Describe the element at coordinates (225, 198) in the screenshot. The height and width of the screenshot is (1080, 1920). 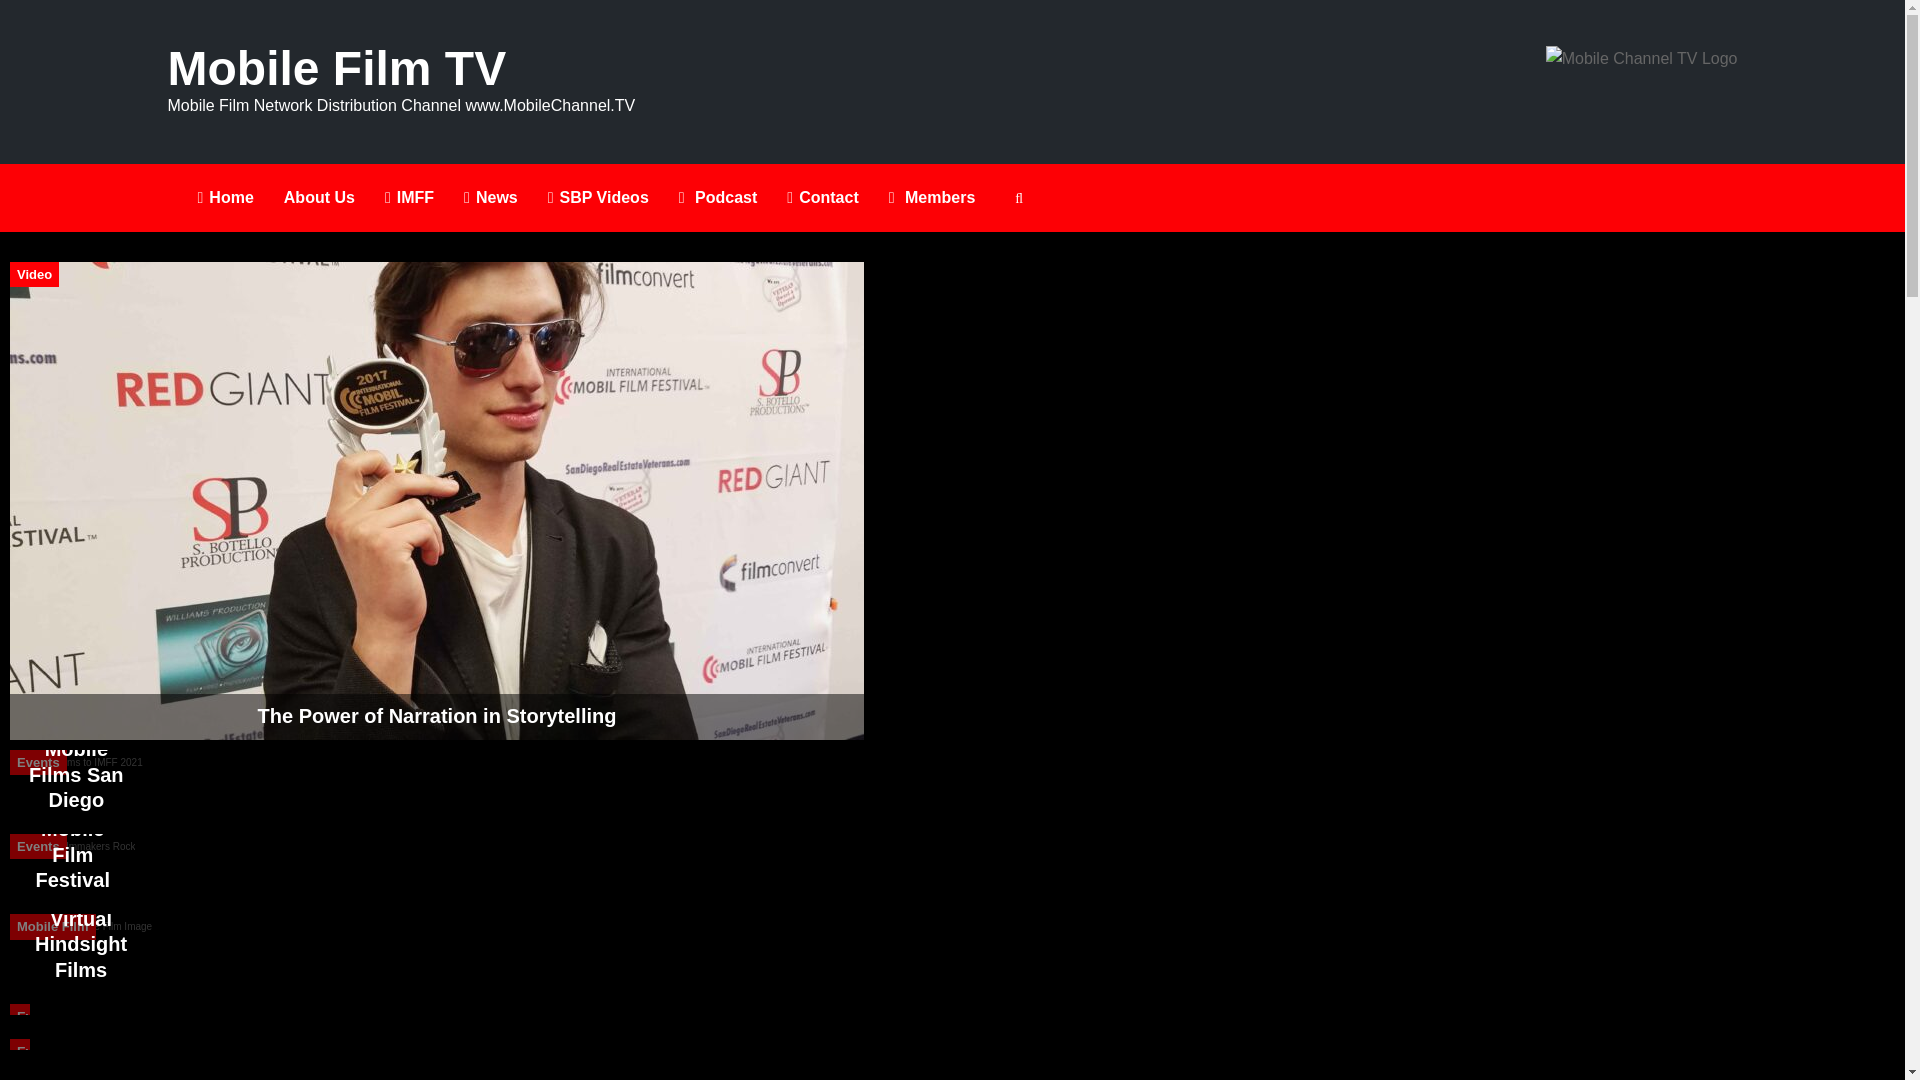
I see `Home` at that location.